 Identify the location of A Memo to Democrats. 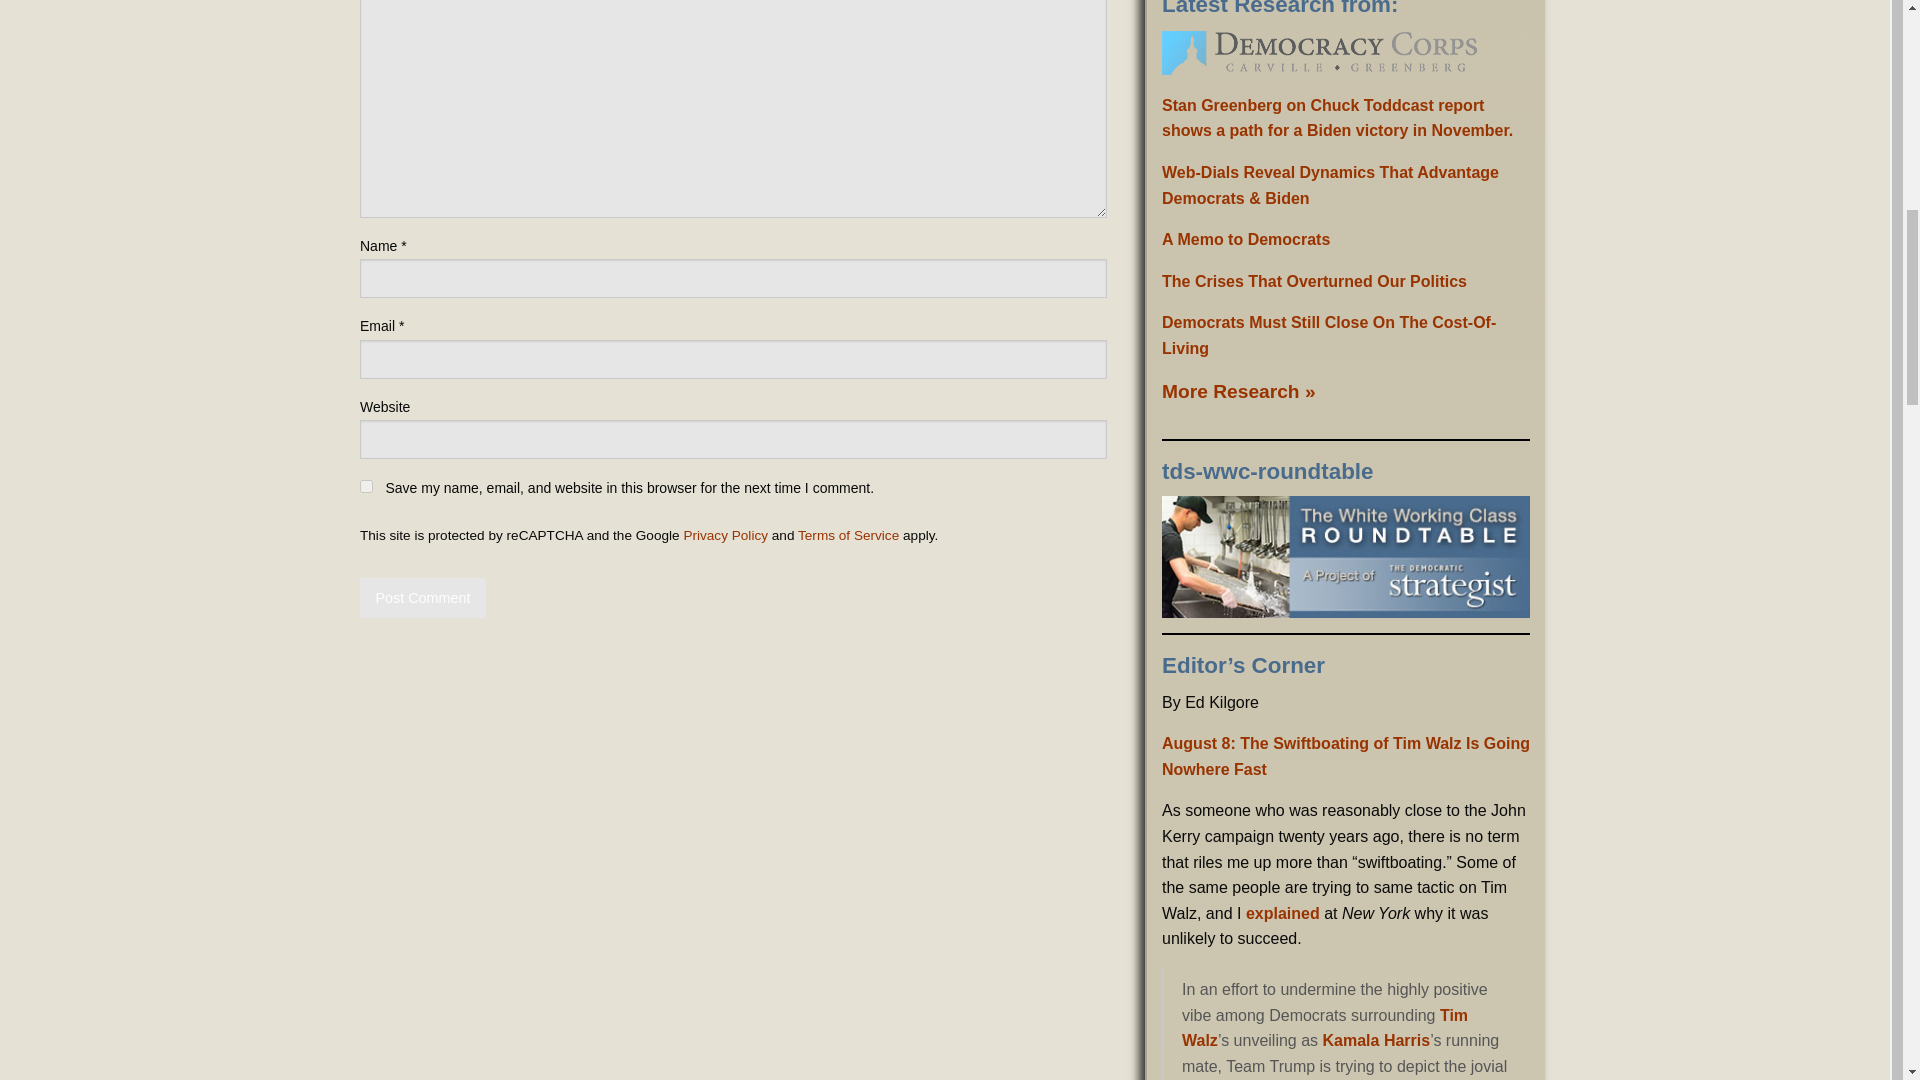
(1246, 240).